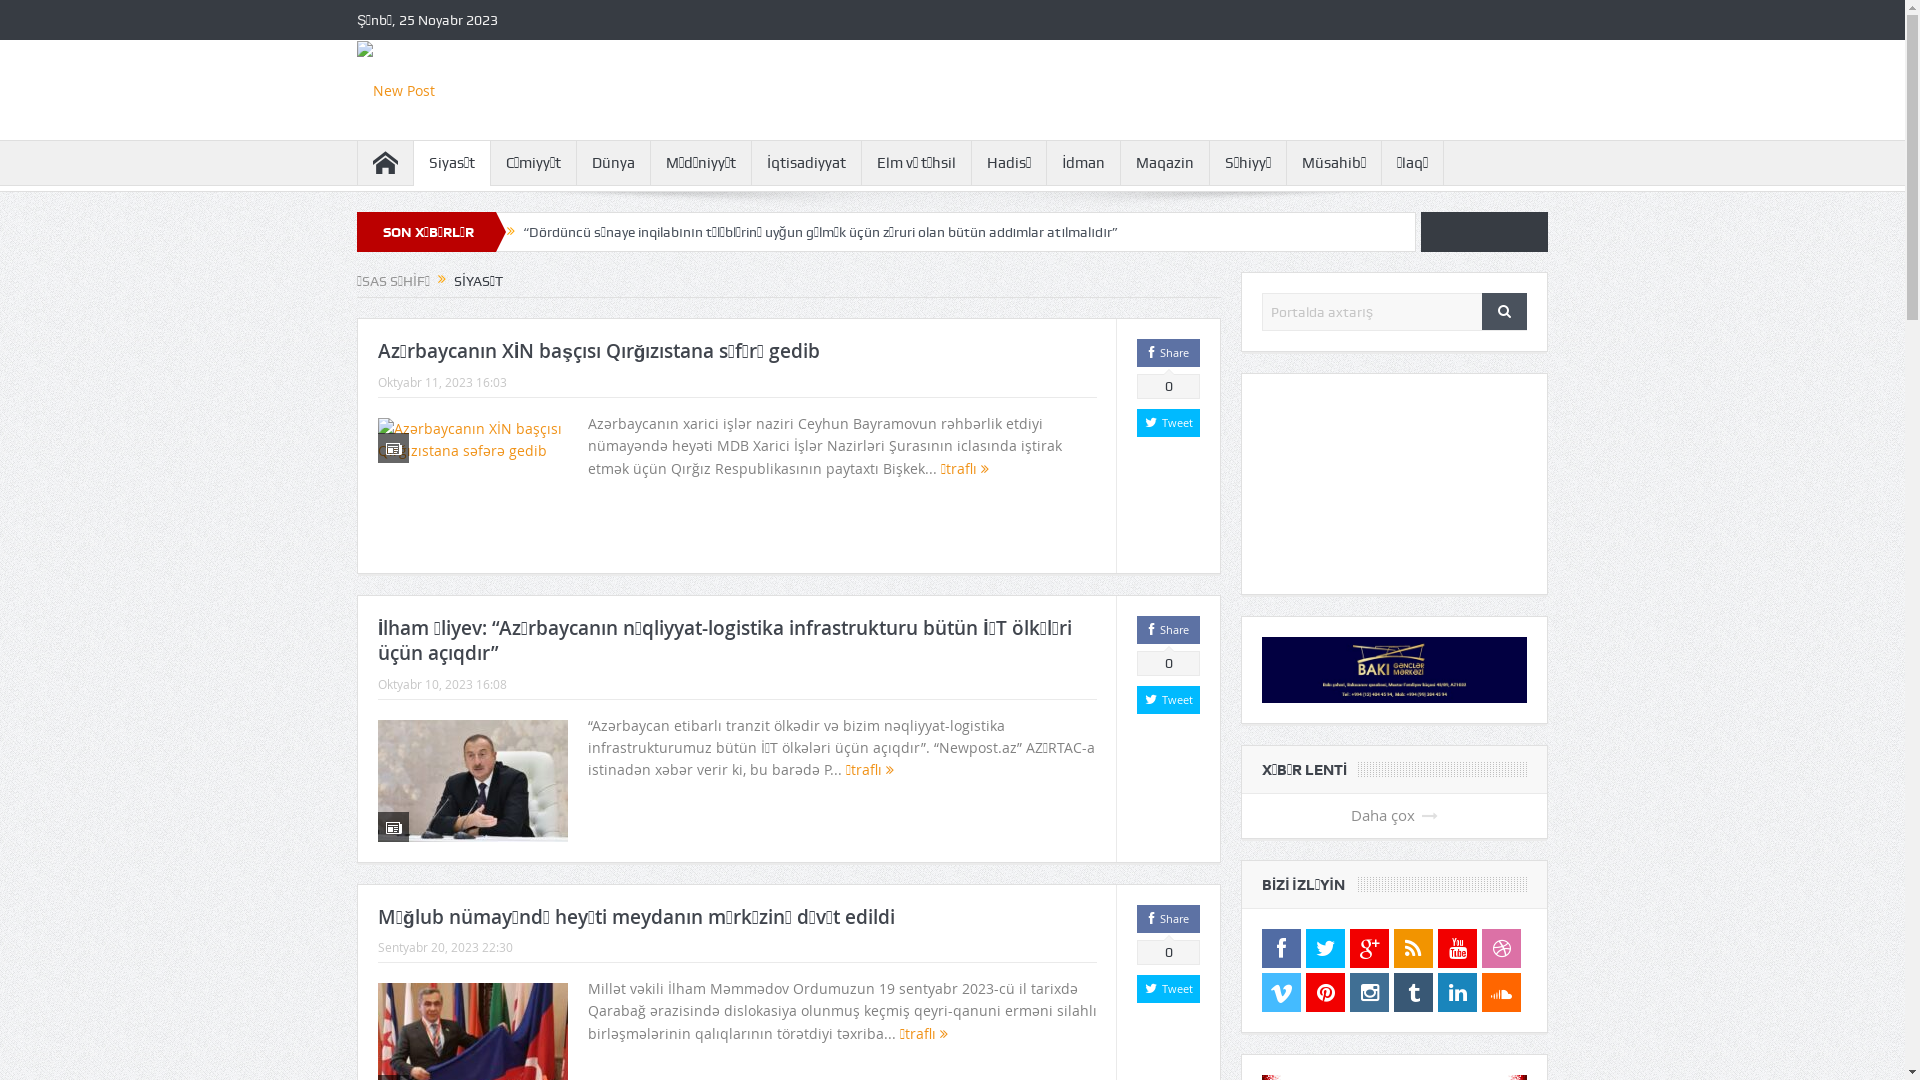 This screenshot has height=1080, width=1920. I want to click on Share, so click(1168, 918).